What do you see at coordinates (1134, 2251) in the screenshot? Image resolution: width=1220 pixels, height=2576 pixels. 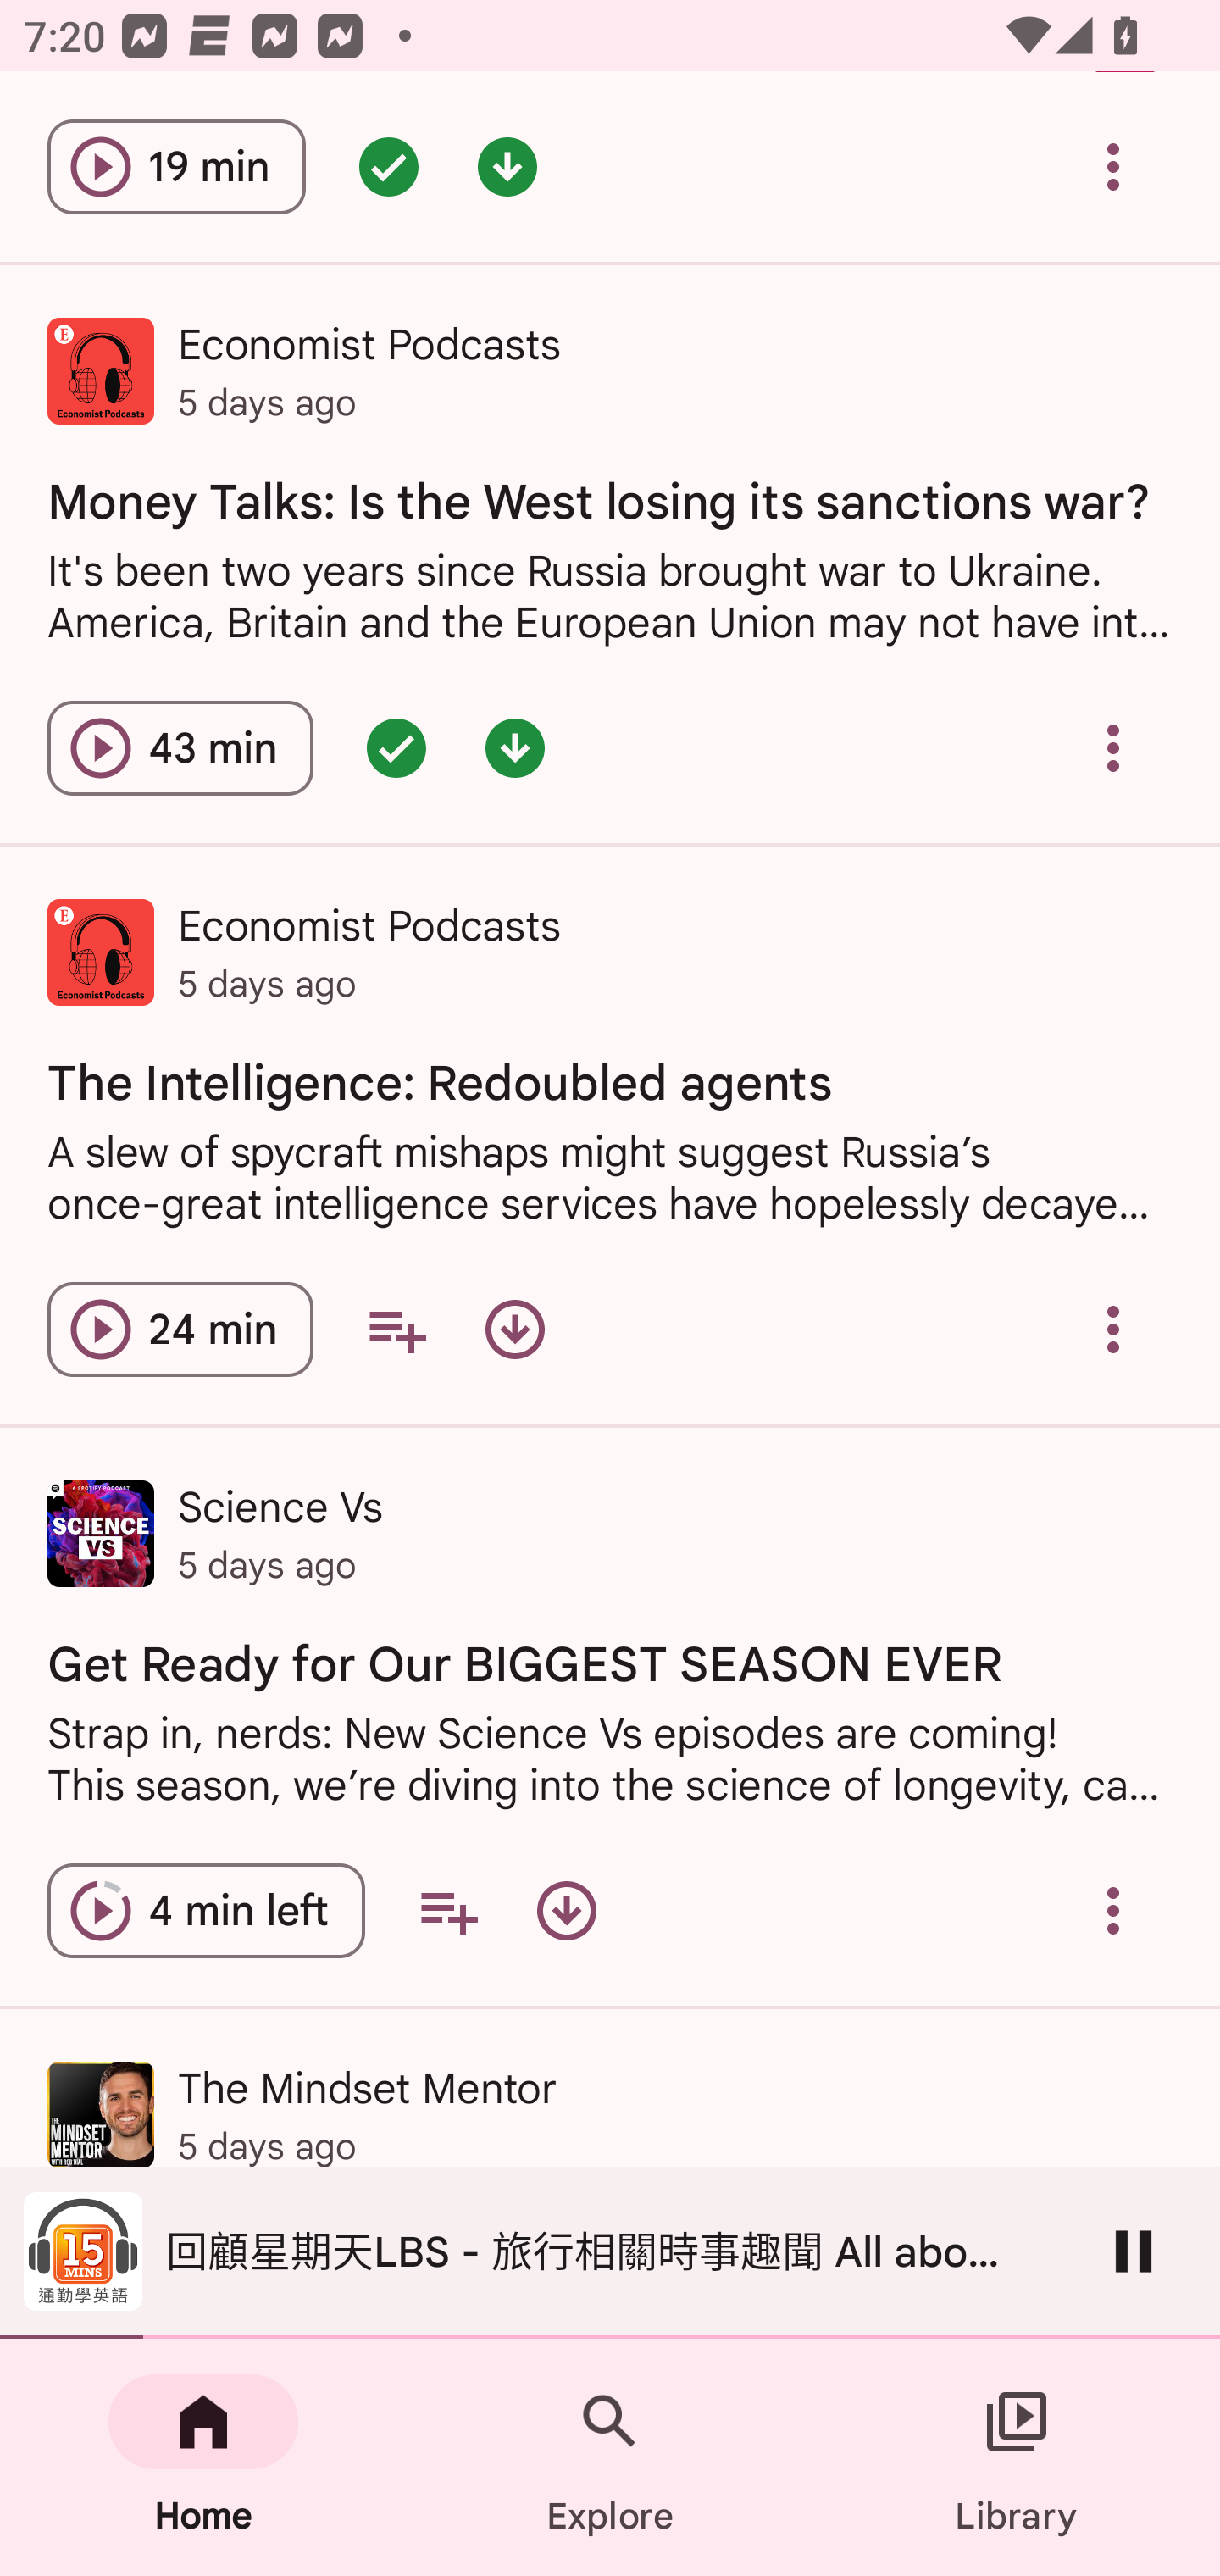 I see `Pause` at bounding box center [1134, 2251].